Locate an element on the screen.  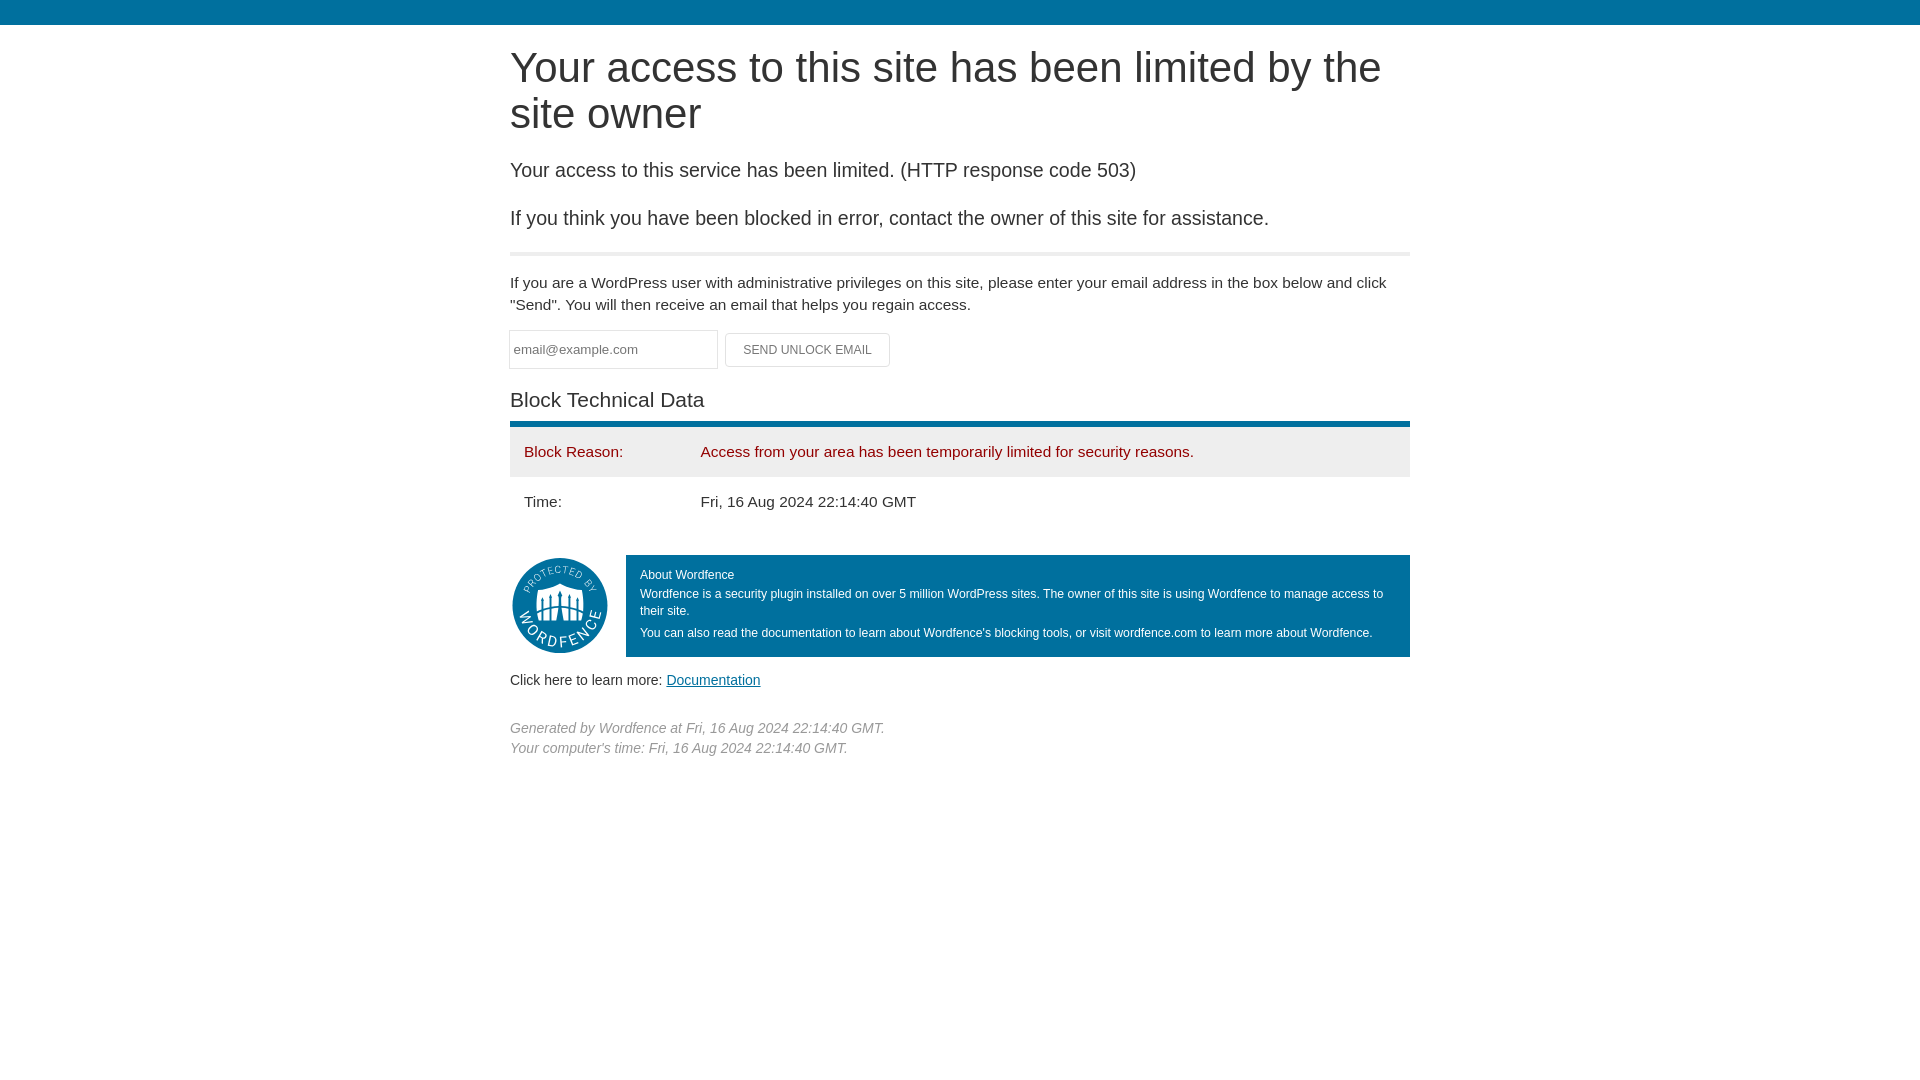
Documentation is located at coordinates (713, 679).